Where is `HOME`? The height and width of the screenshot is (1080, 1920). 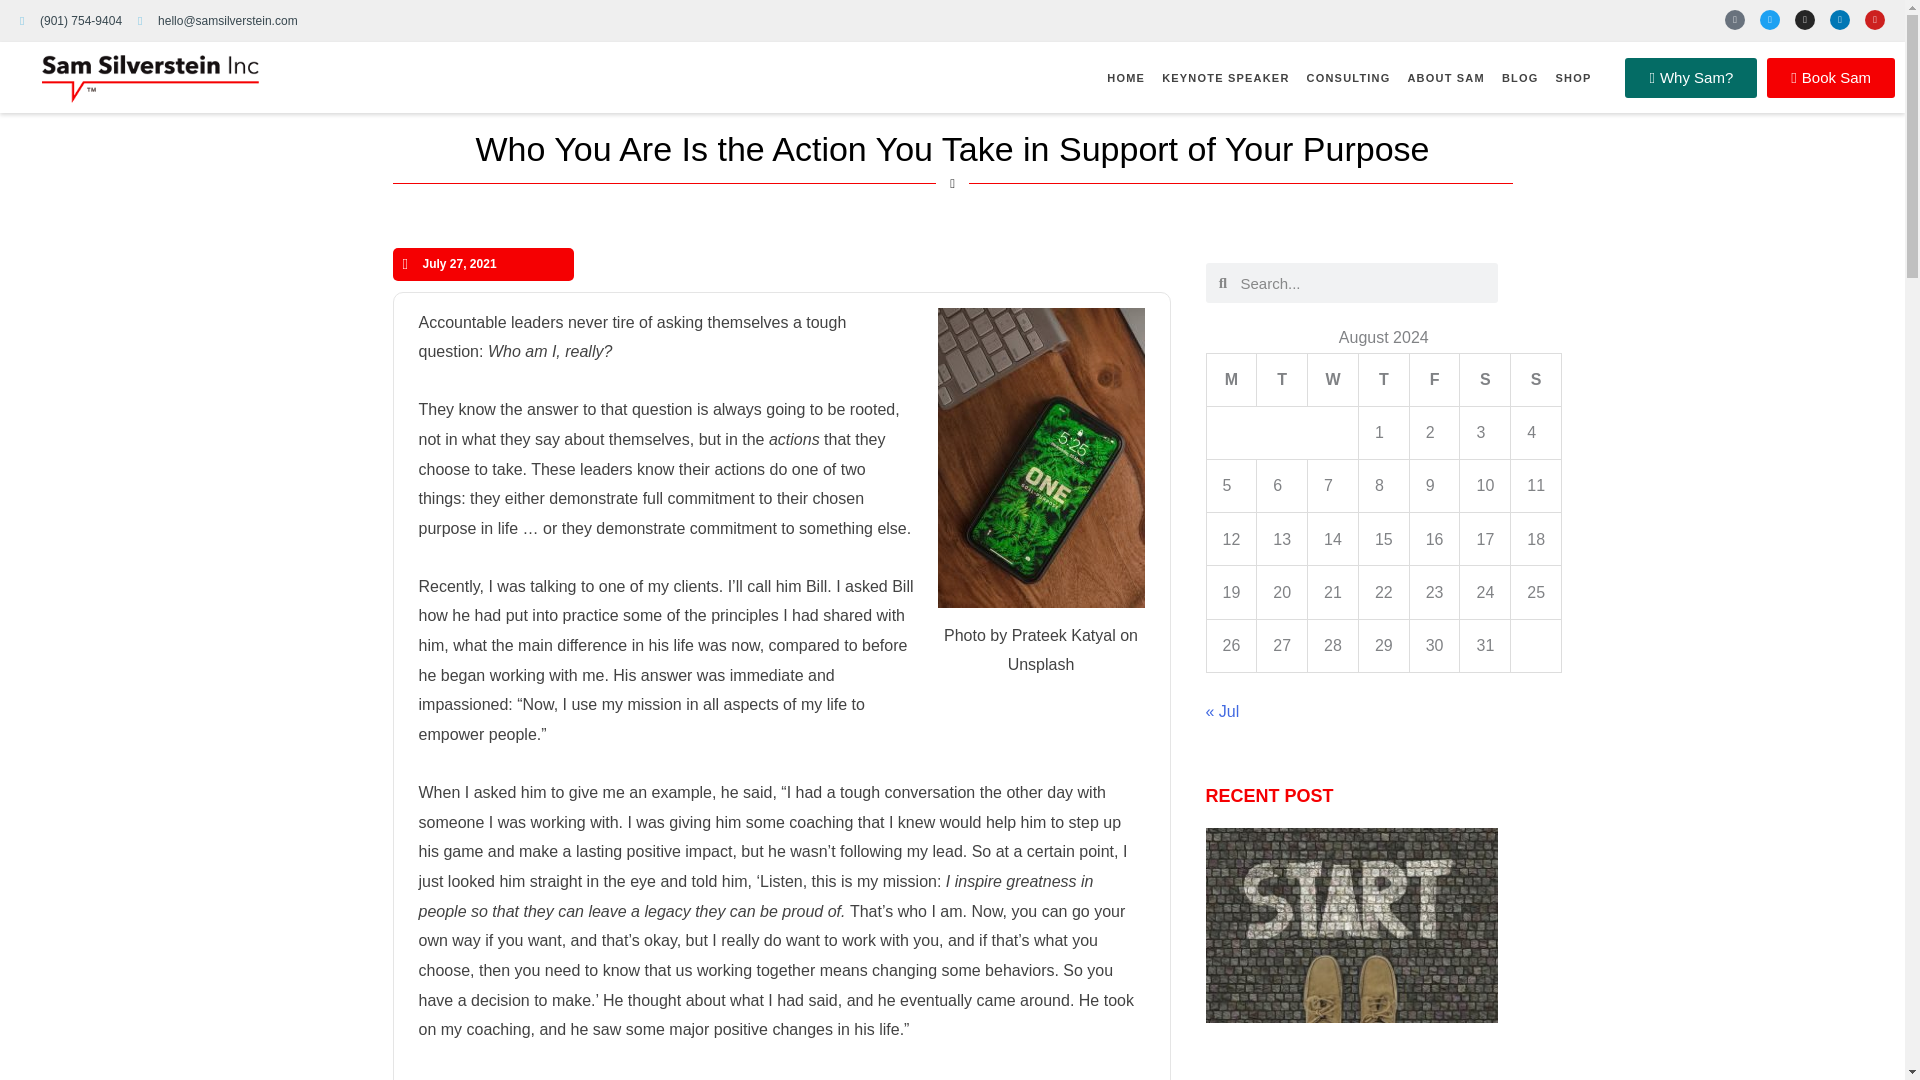 HOME is located at coordinates (1125, 78).